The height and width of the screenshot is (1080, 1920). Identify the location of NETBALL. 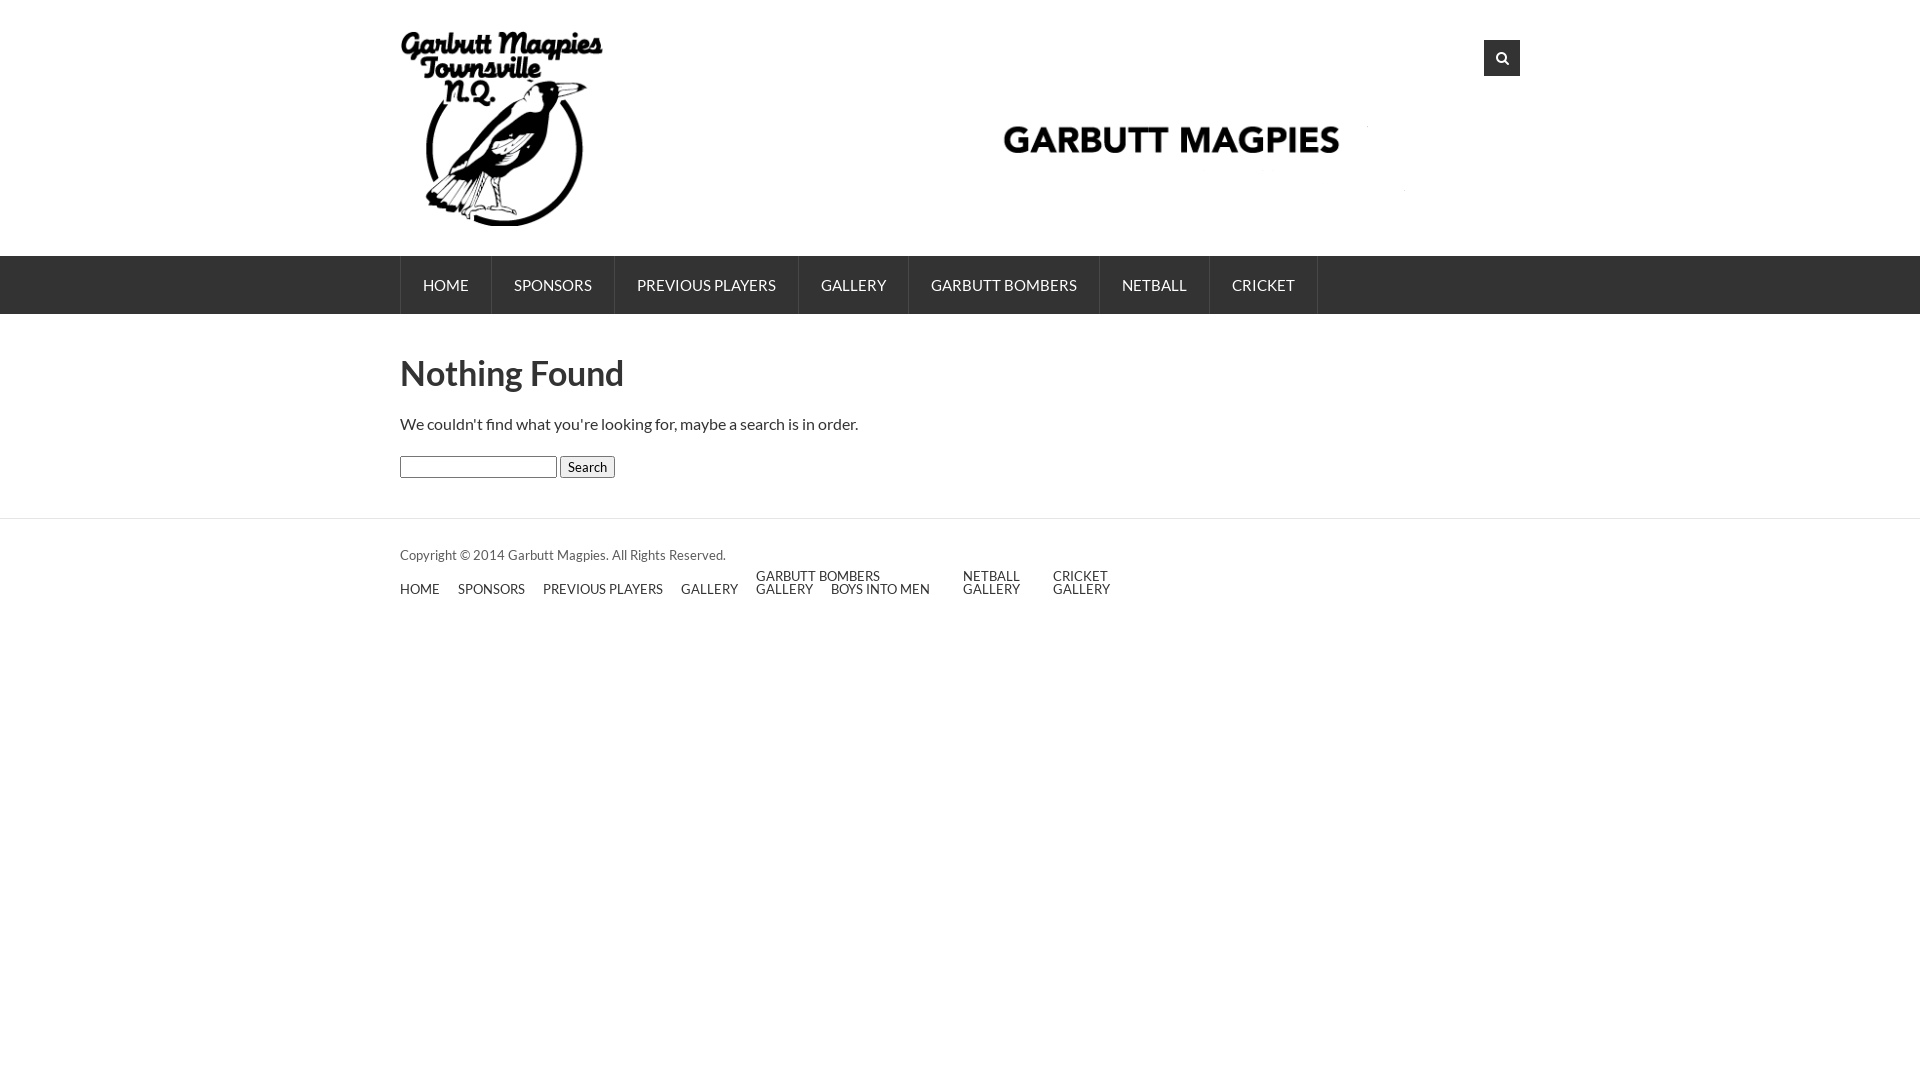
(992, 576).